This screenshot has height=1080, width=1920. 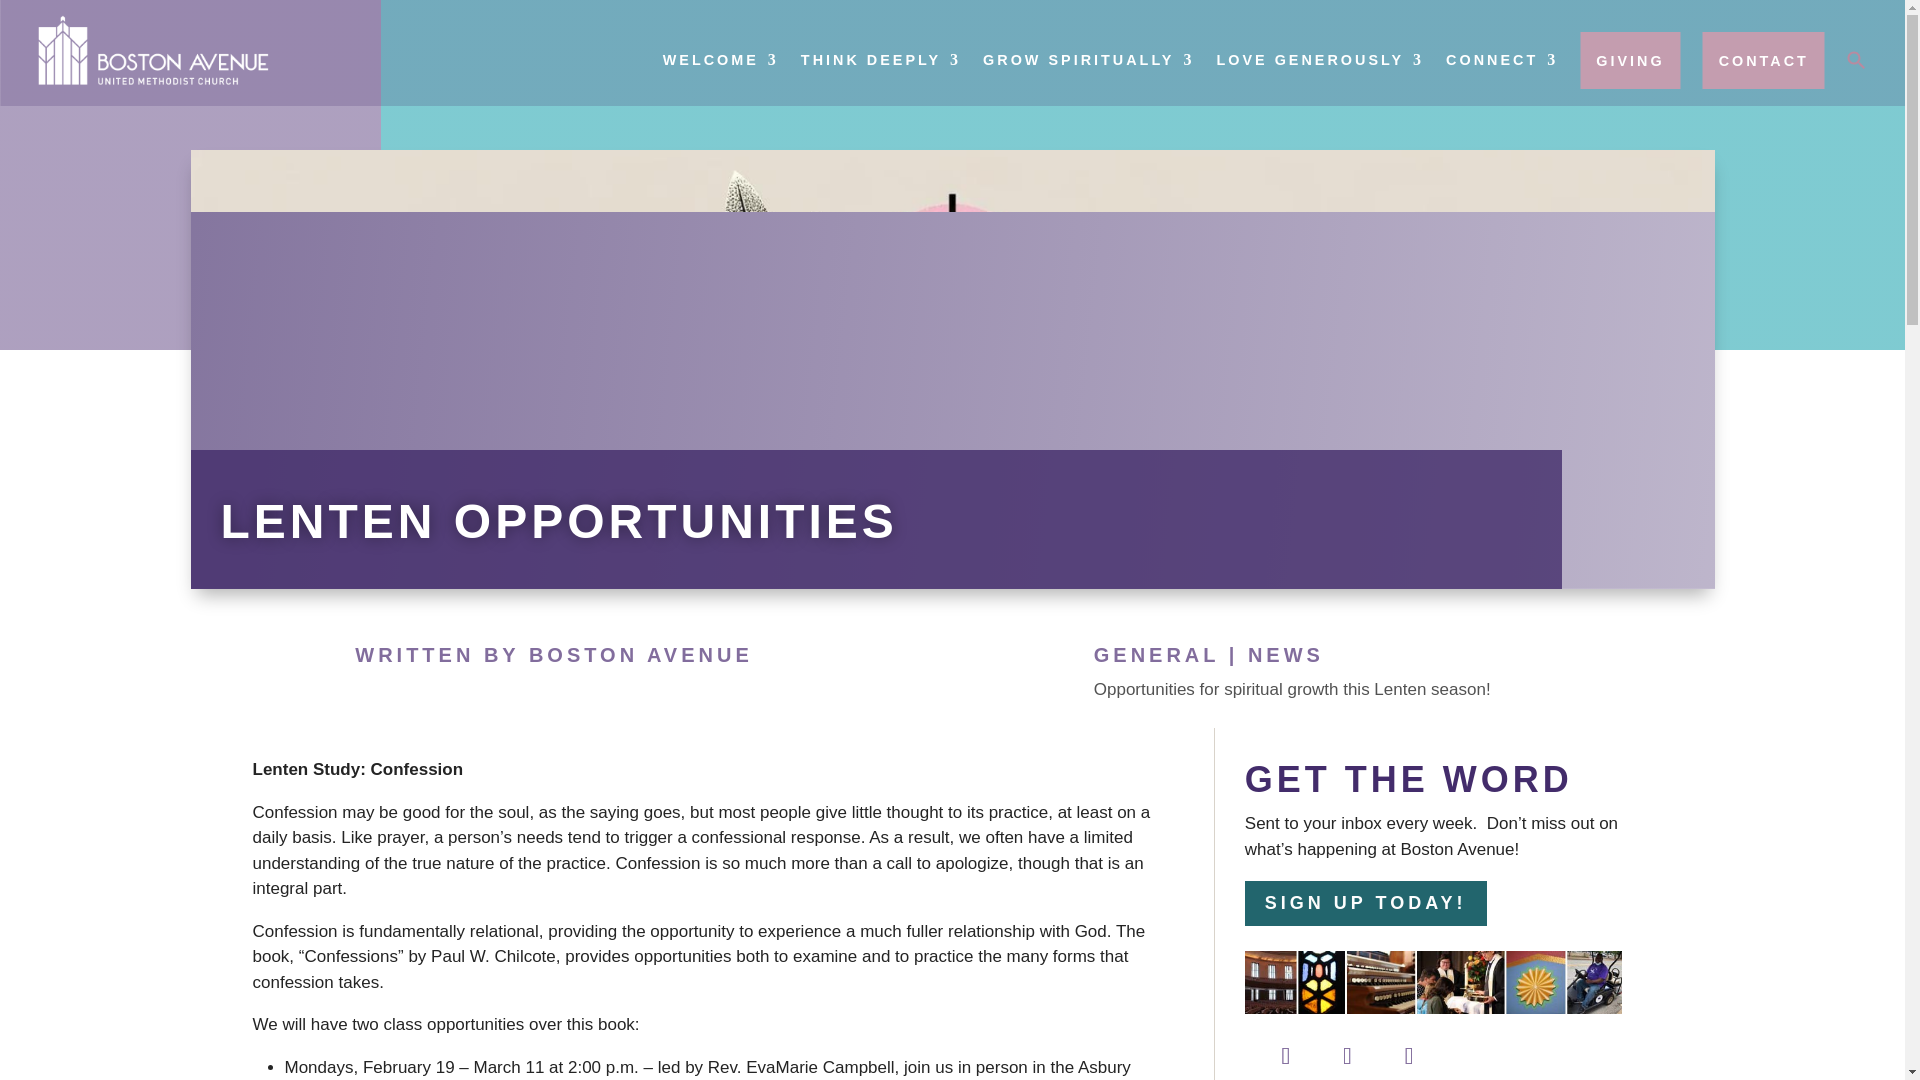 What do you see at coordinates (720, 60) in the screenshot?
I see `WELCOME` at bounding box center [720, 60].